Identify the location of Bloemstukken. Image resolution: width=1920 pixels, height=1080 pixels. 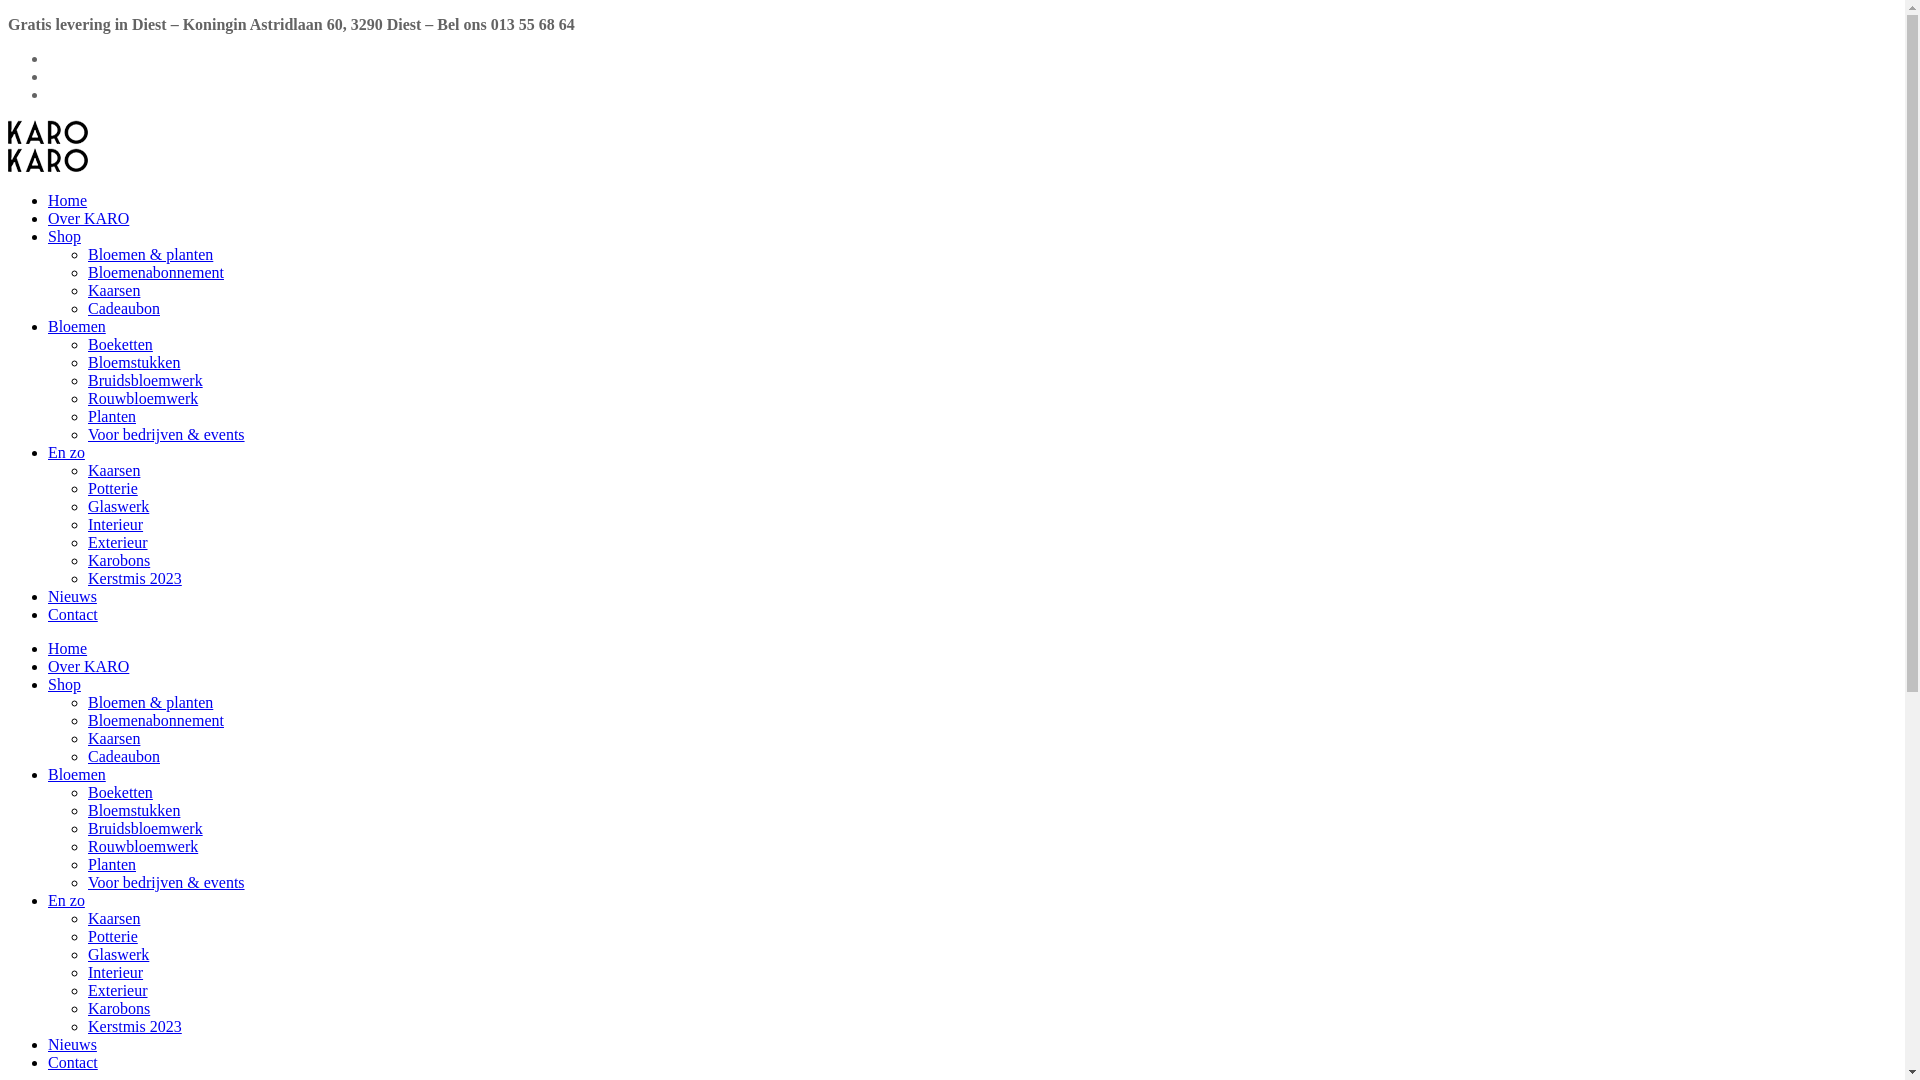
(134, 362).